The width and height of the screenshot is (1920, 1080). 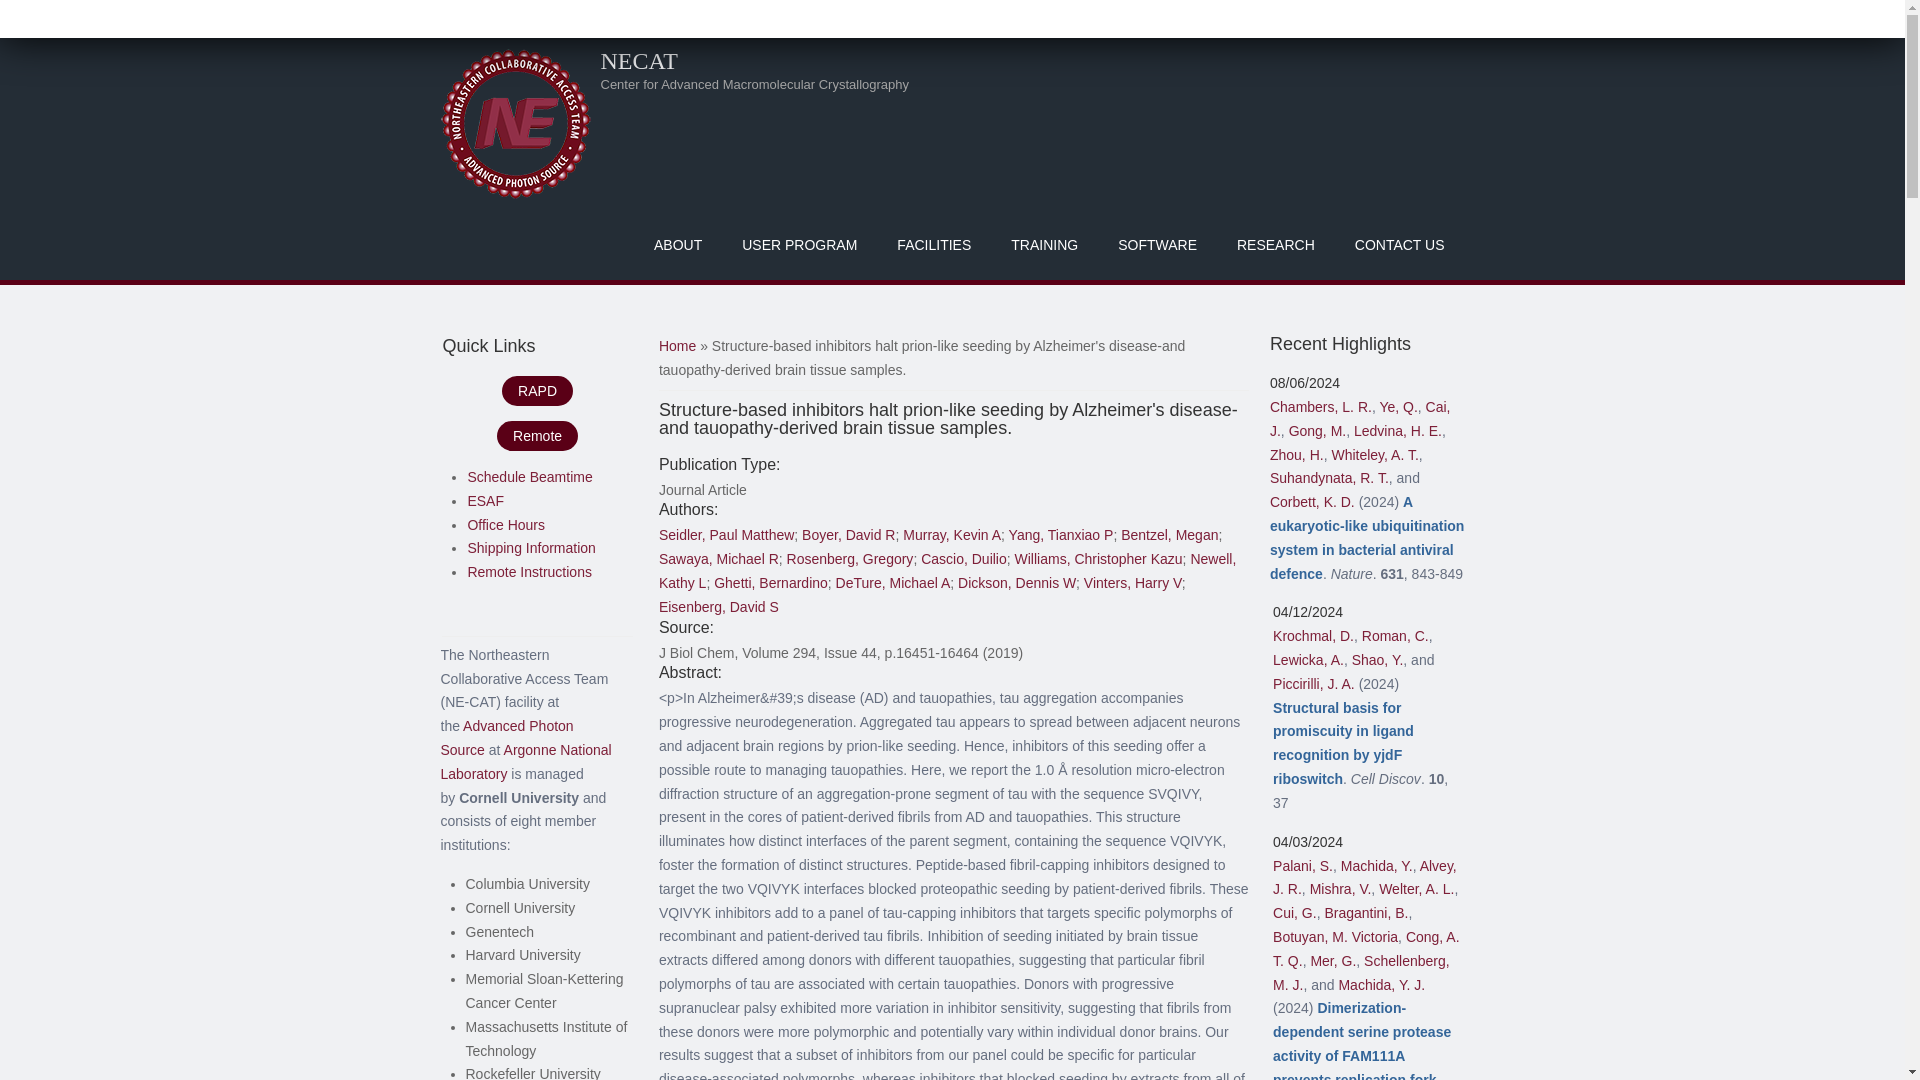 I want to click on ABOUT, so click(x=677, y=244).